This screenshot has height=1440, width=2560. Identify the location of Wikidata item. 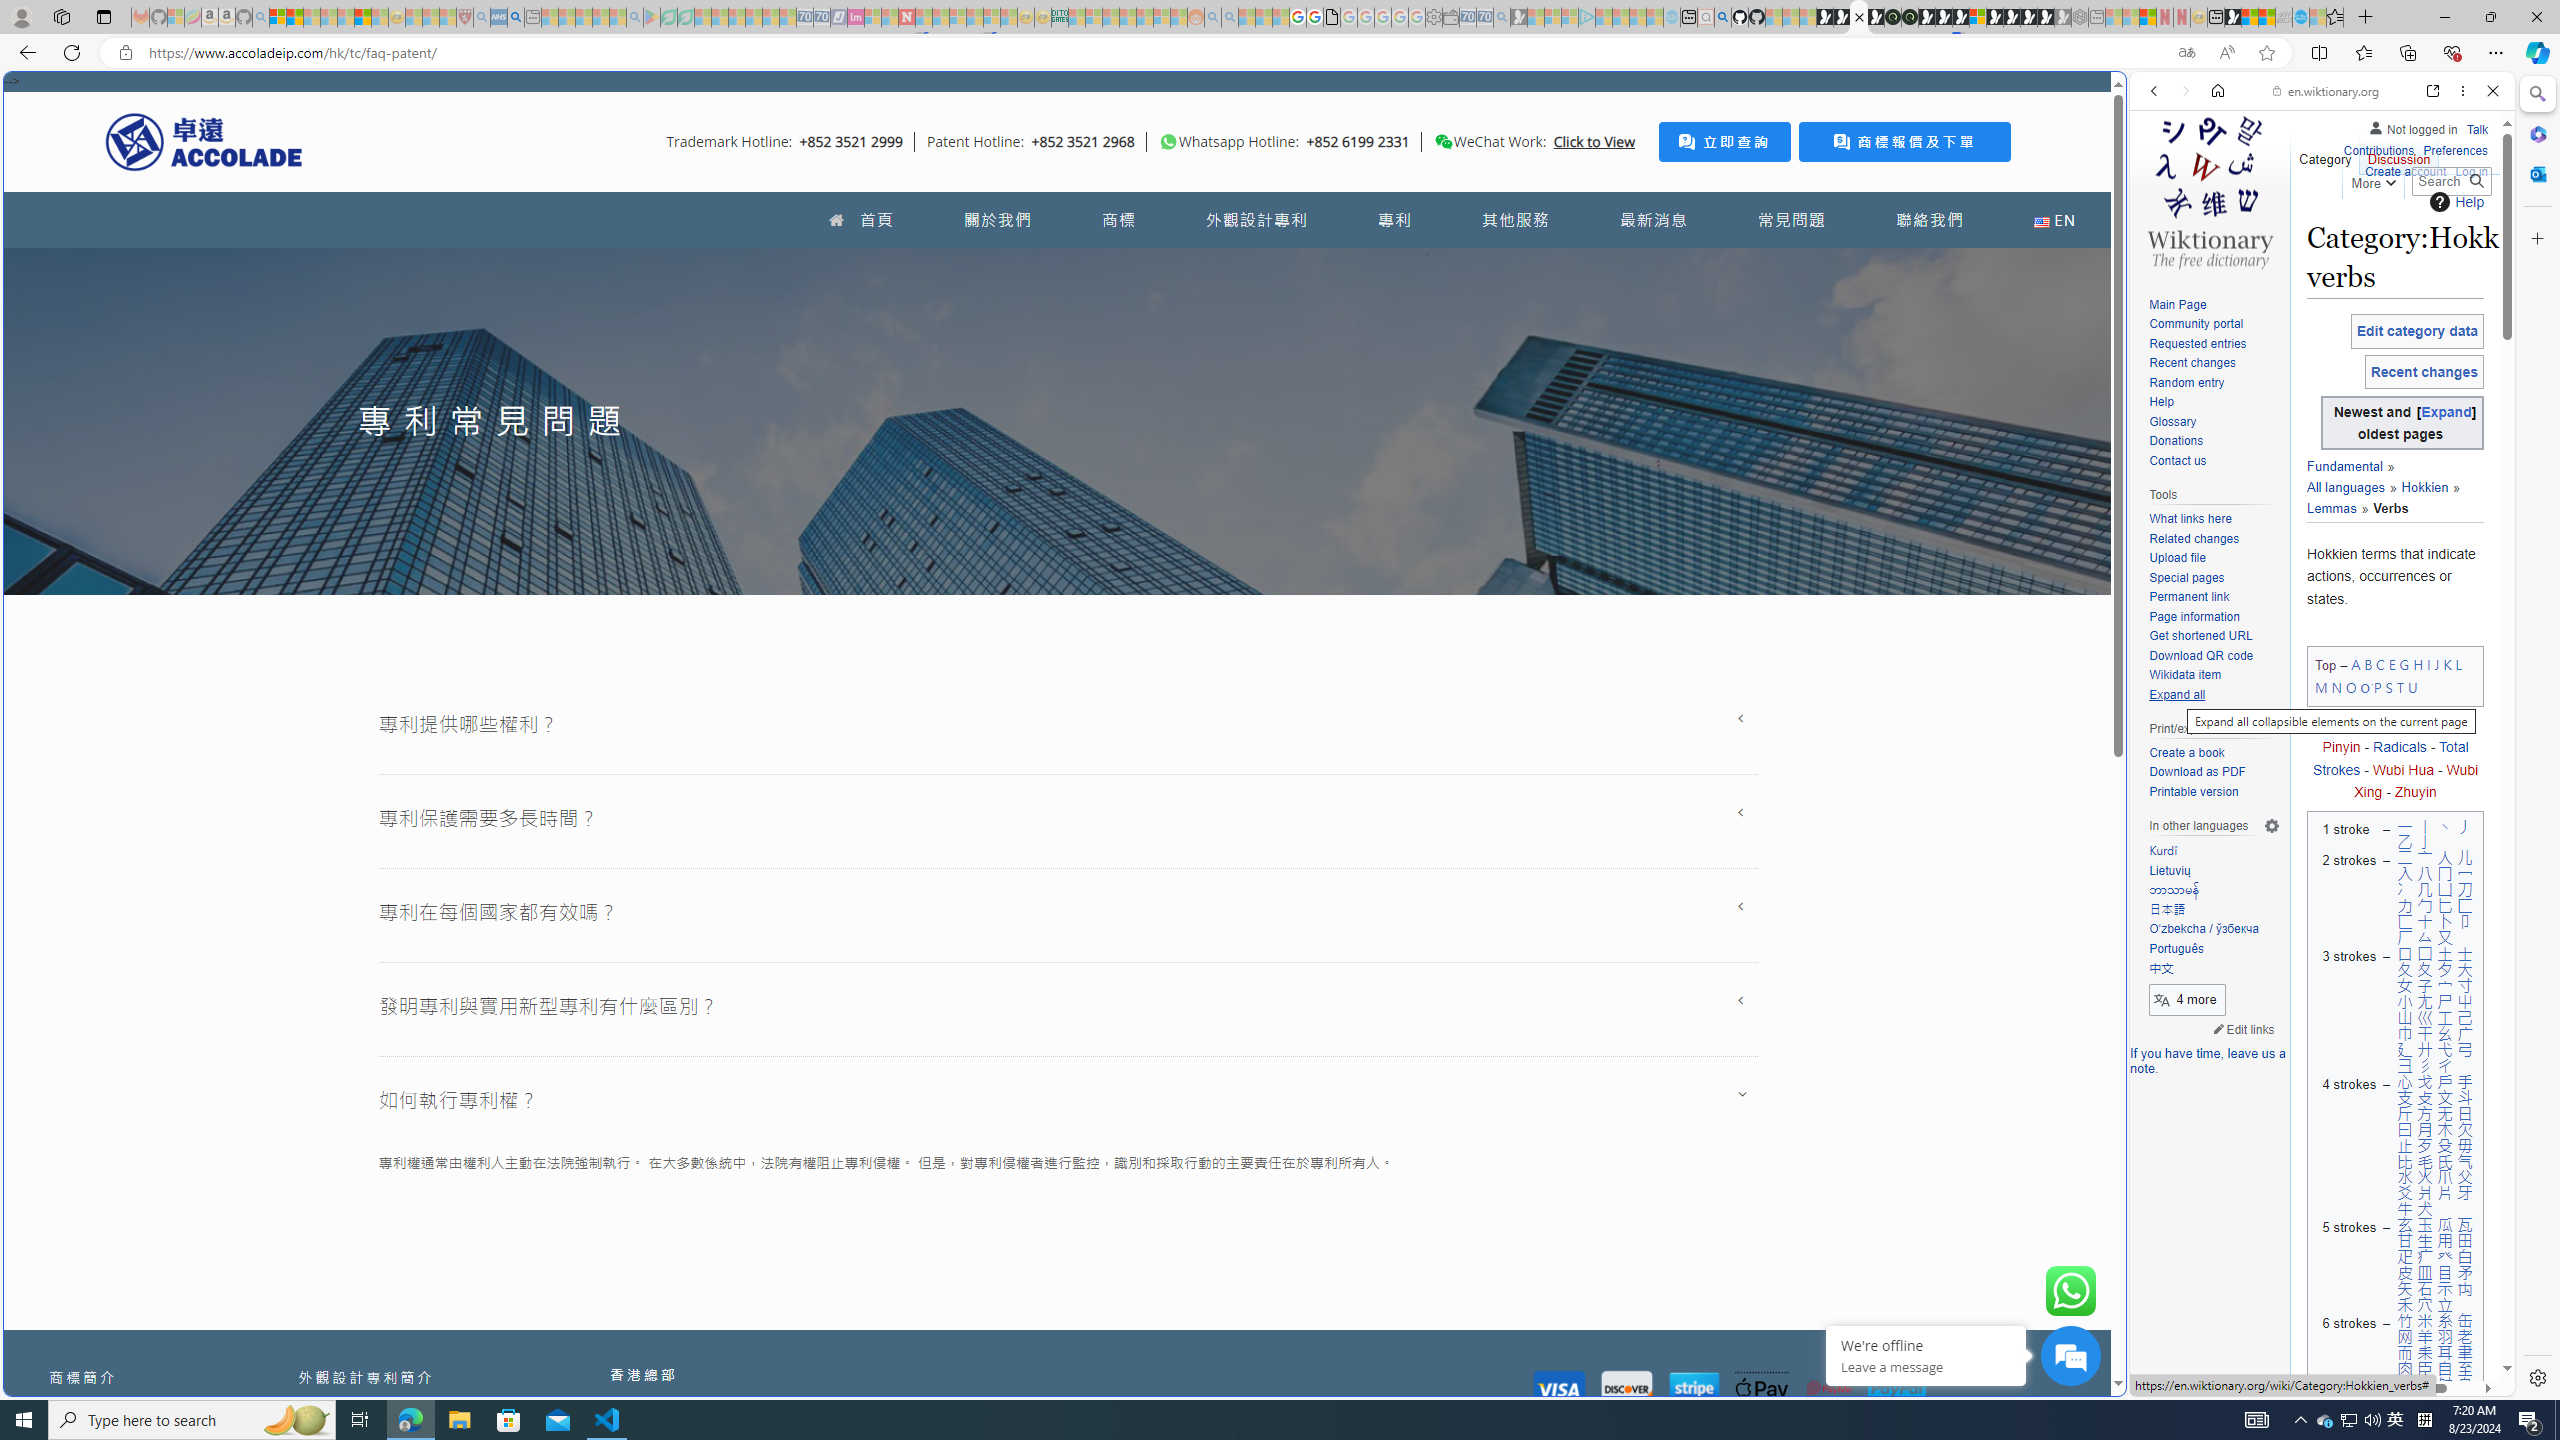
(2184, 675).